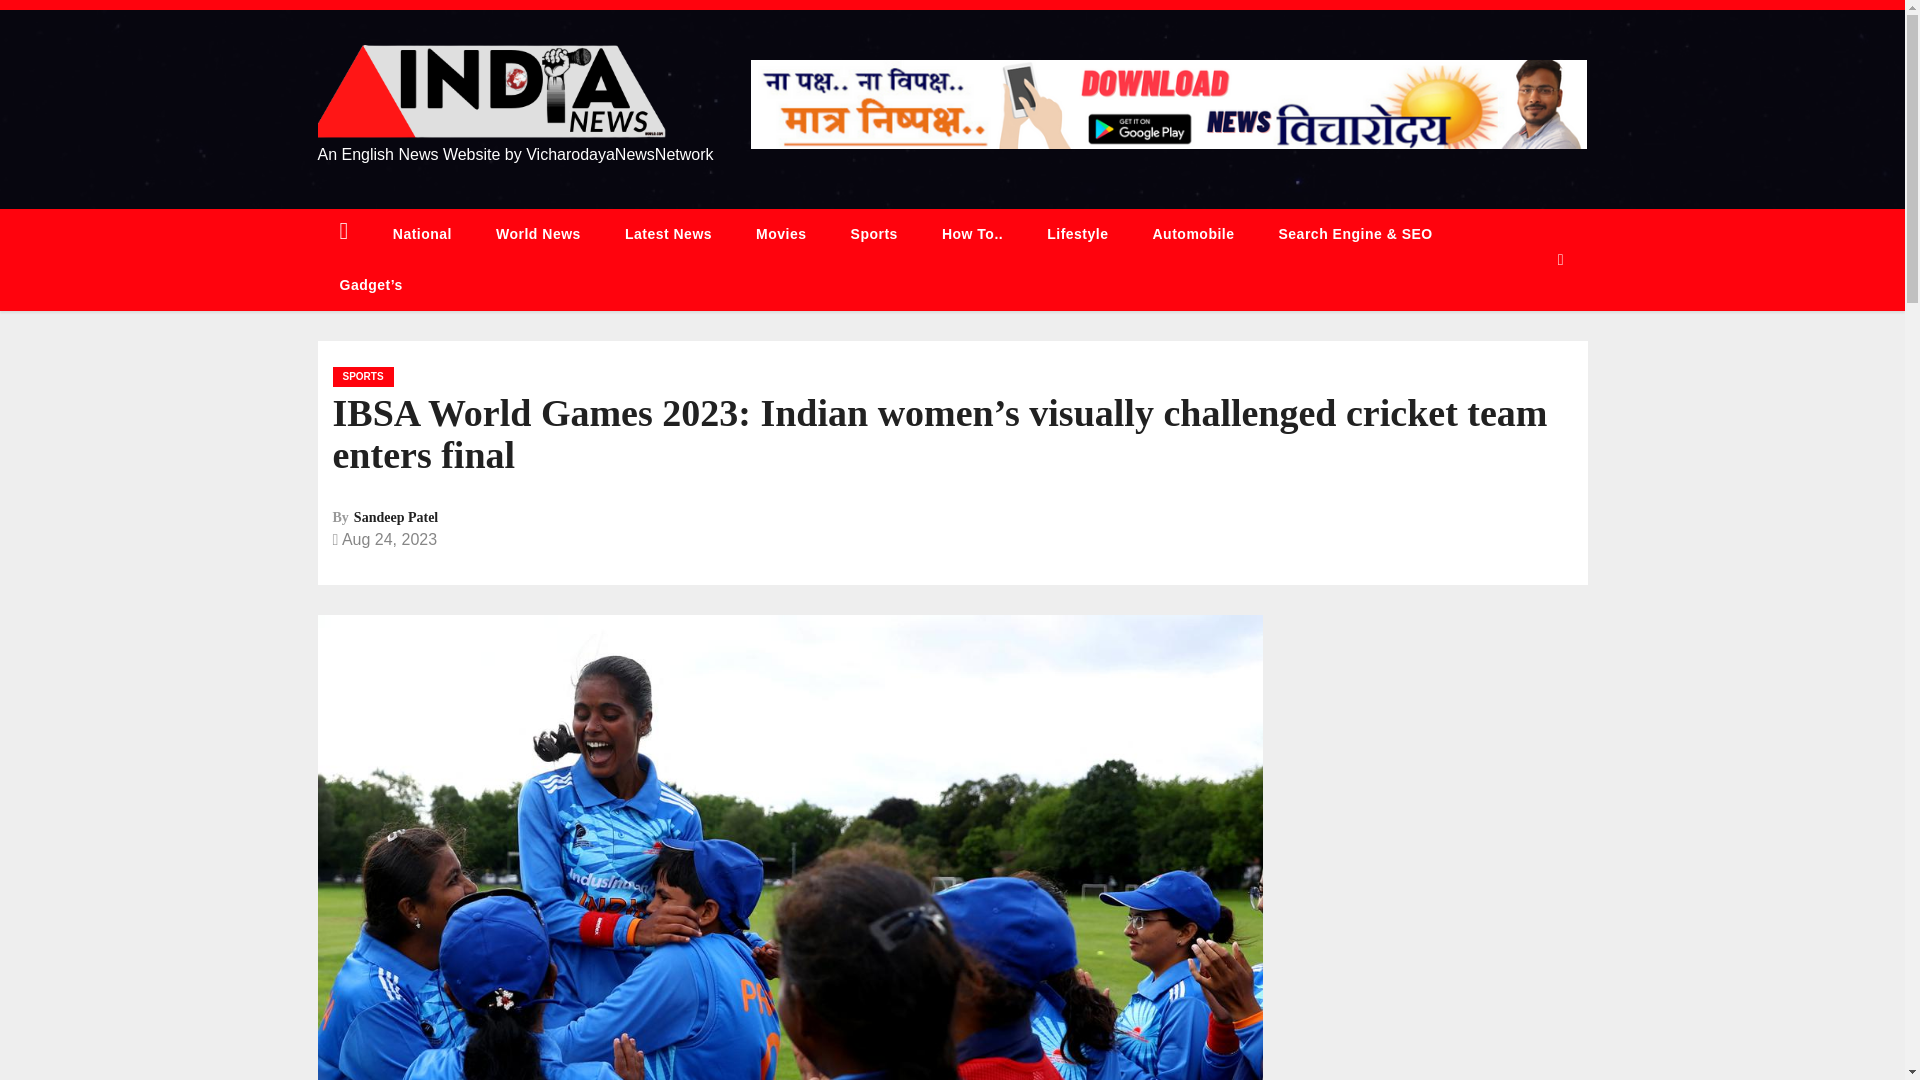 This screenshot has height=1080, width=1920. Describe the element at coordinates (668, 234) in the screenshot. I see `Latest news` at that location.